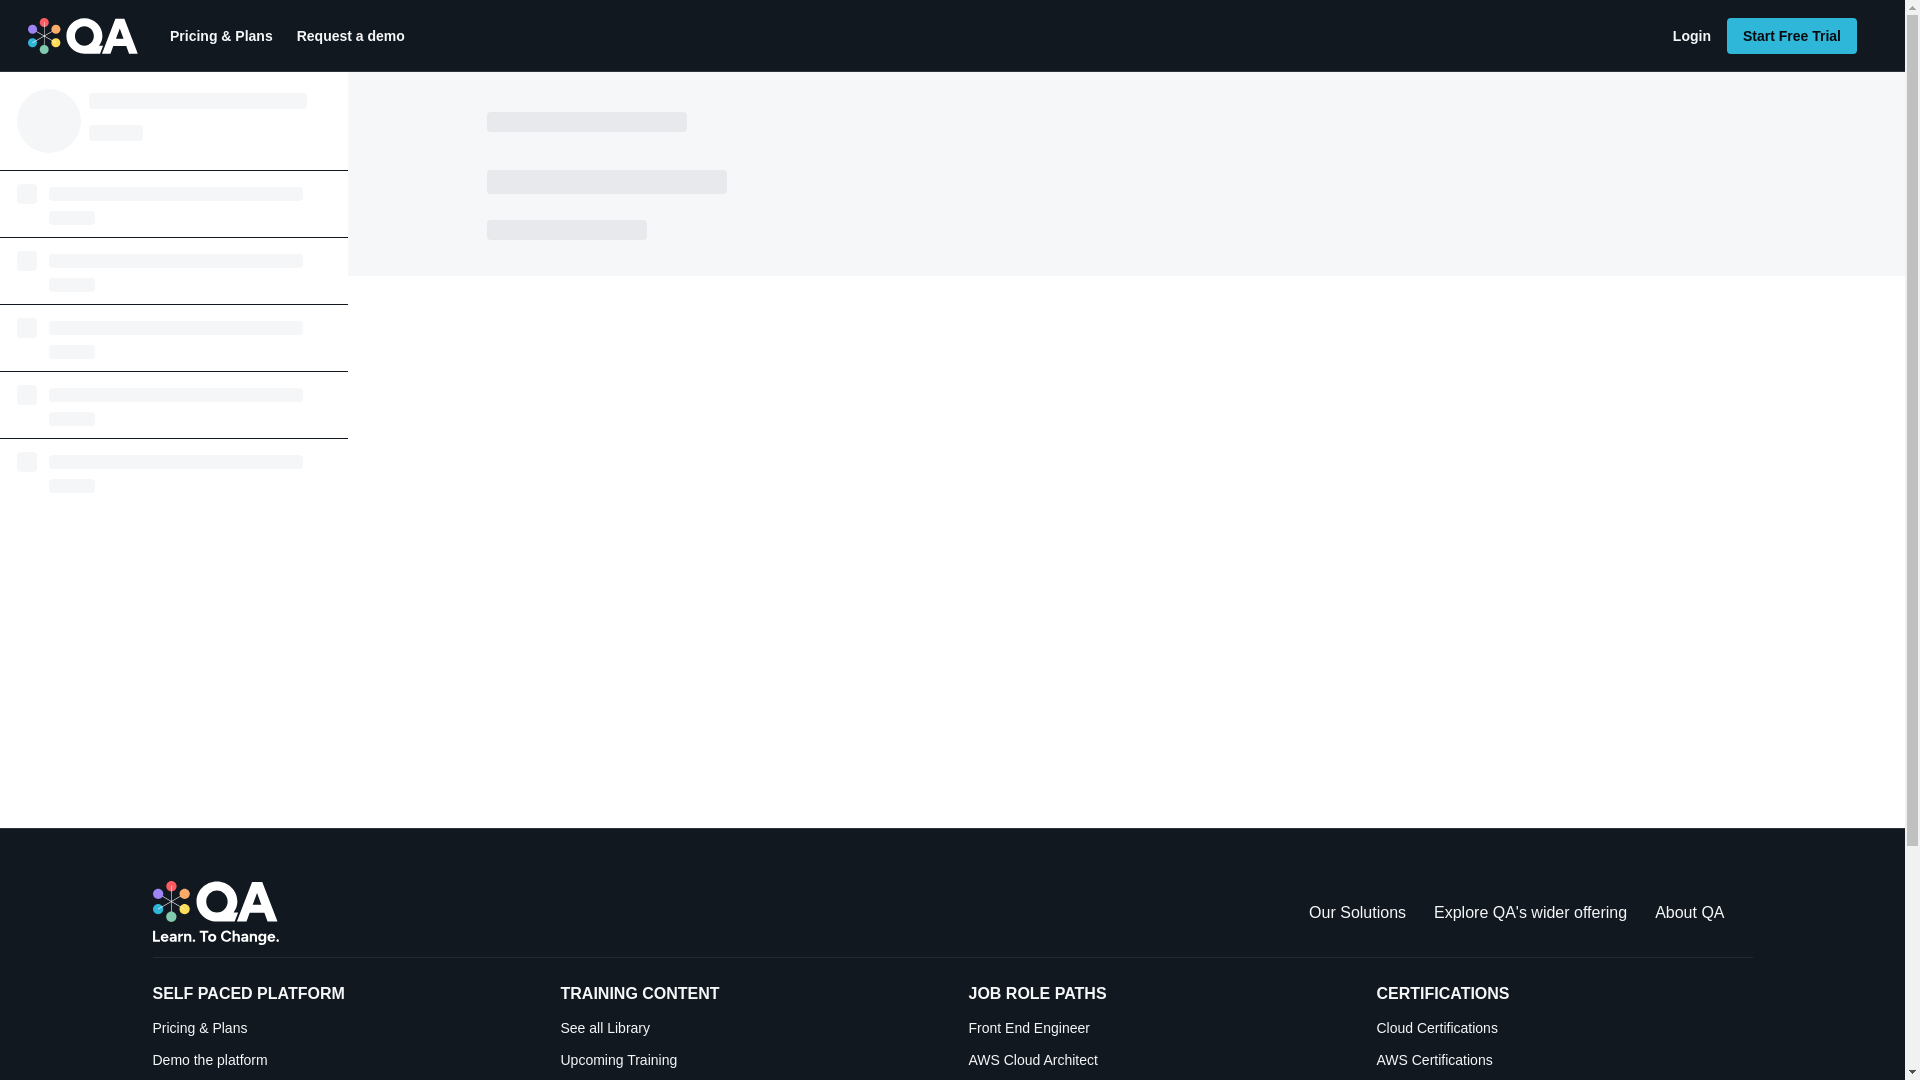 Image resolution: width=1920 pixels, height=1080 pixels. What do you see at coordinates (1156, 1028) in the screenshot?
I see `Front End Engineer` at bounding box center [1156, 1028].